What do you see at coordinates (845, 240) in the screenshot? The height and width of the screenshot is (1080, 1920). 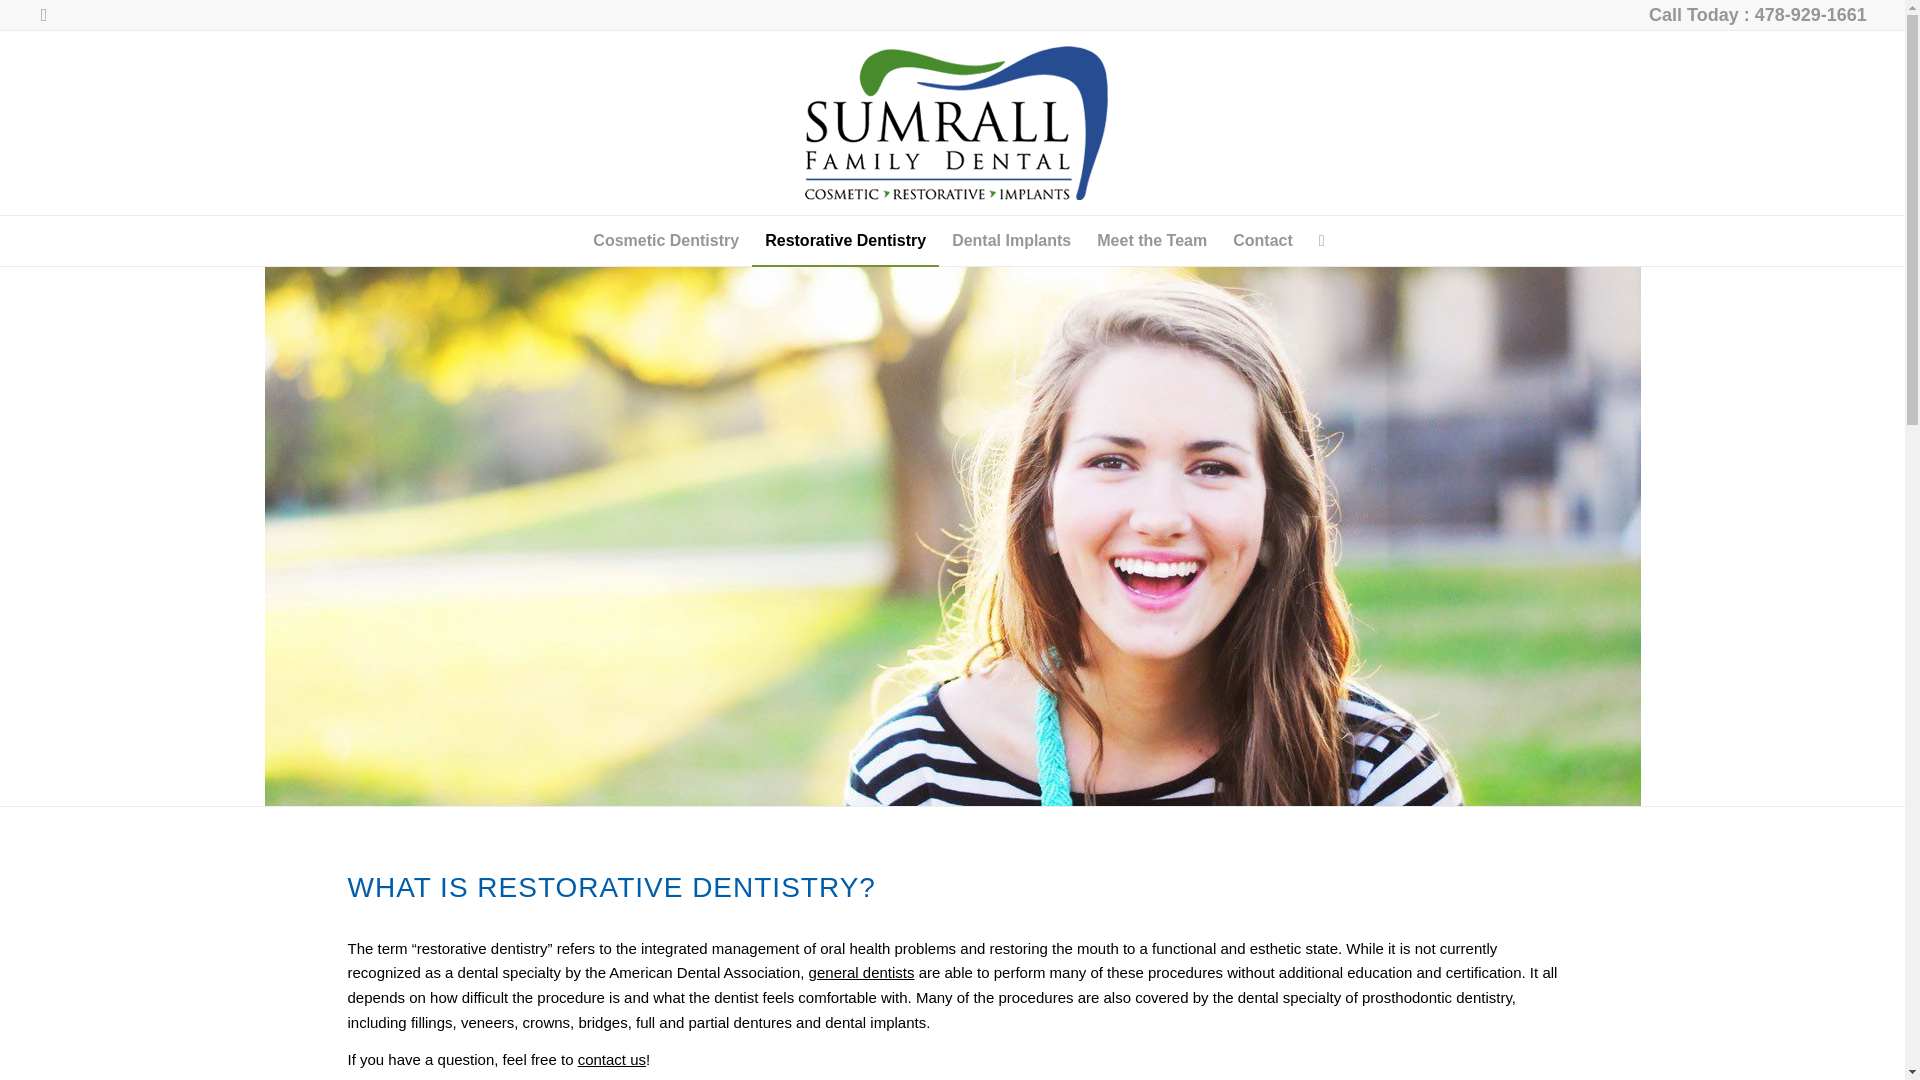 I see `Restorative Dentistry` at bounding box center [845, 240].